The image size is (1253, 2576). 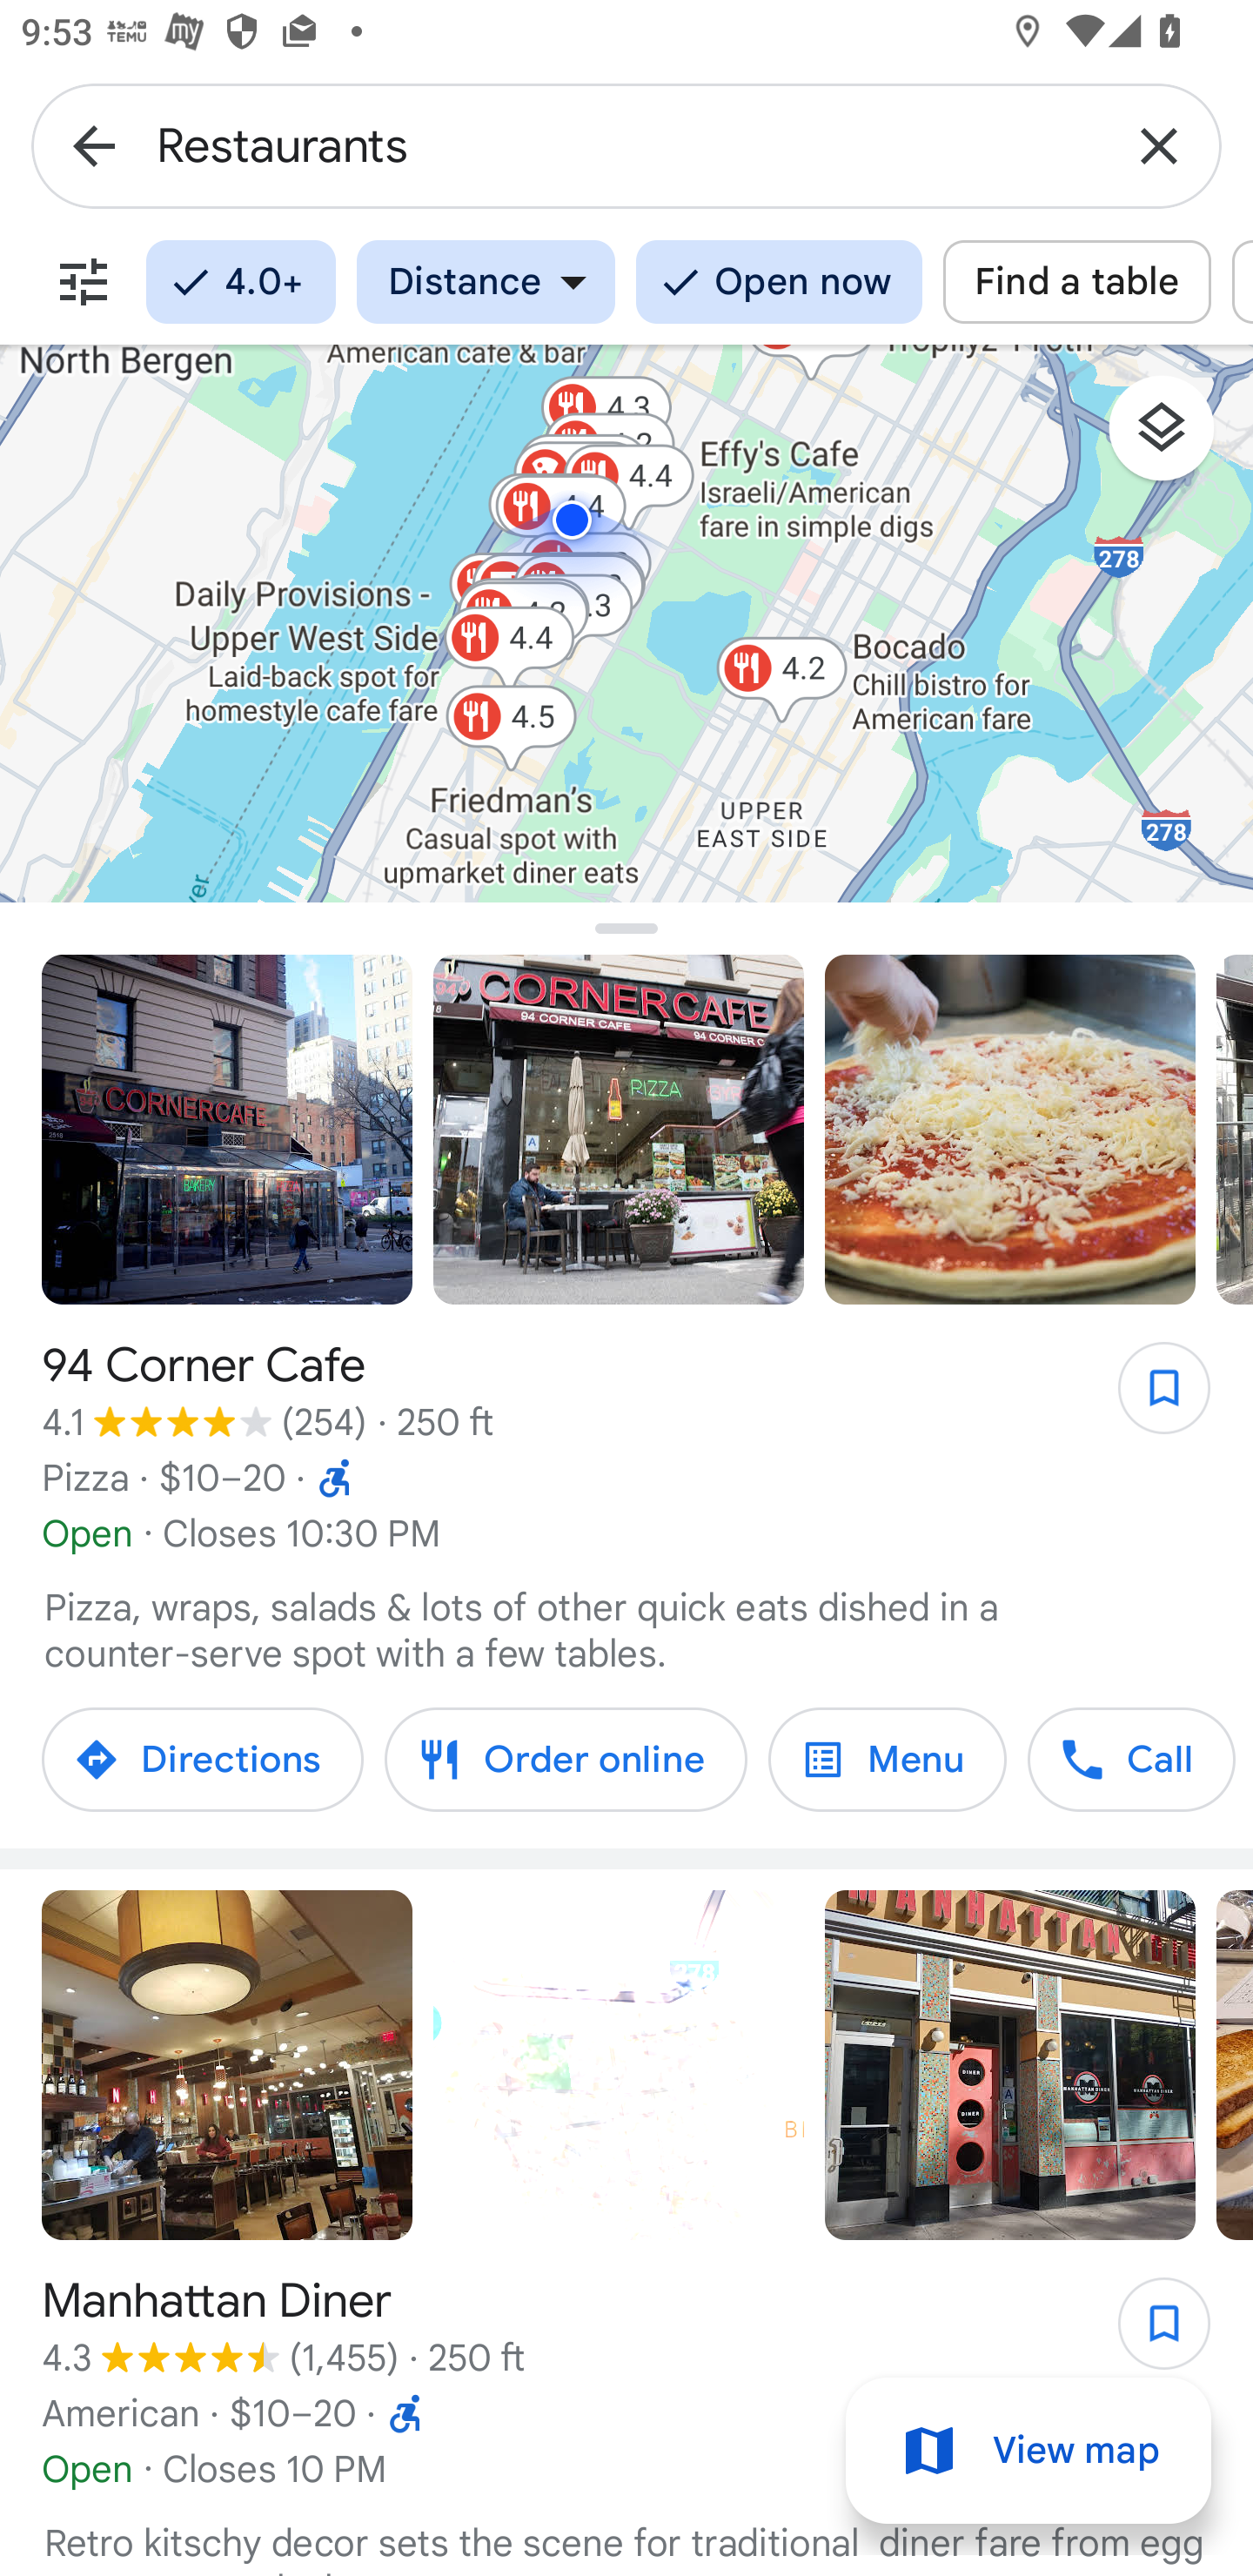 I want to click on Photo, so click(x=619, y=1130).